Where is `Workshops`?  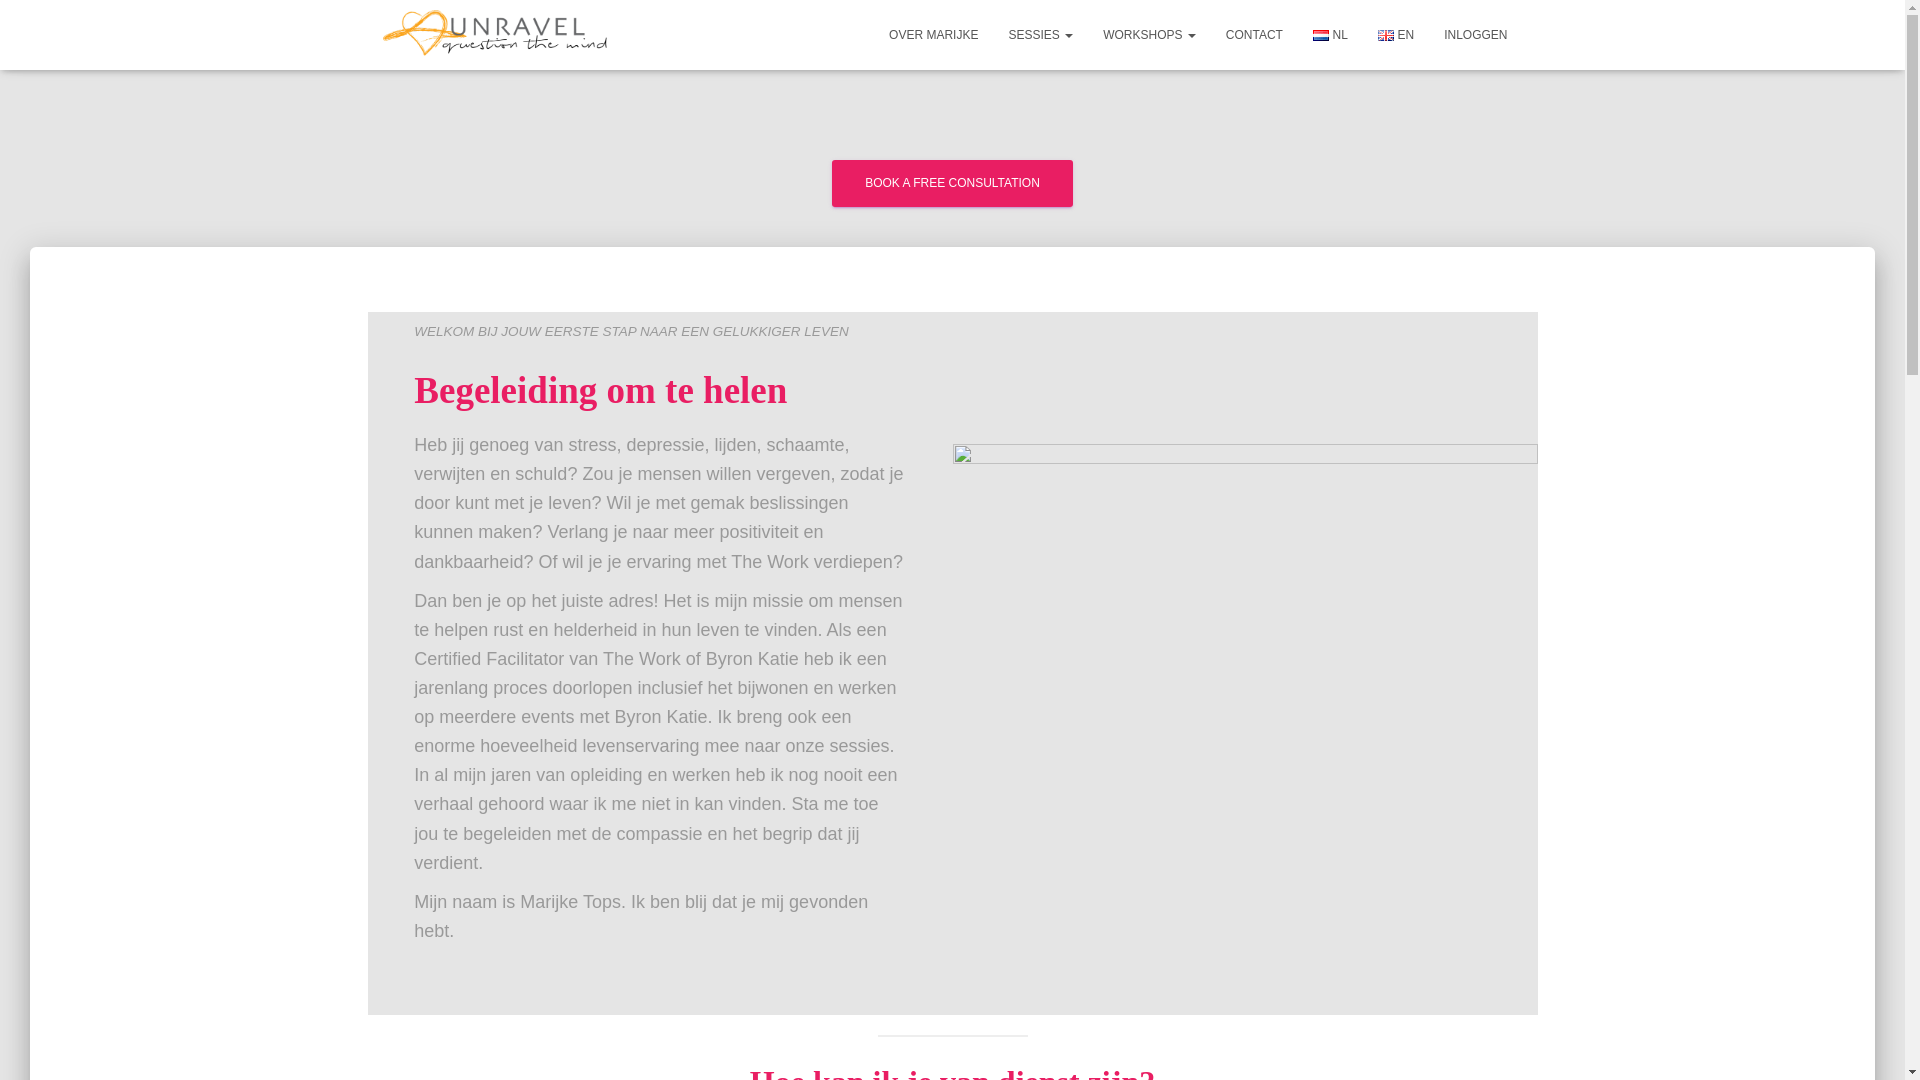 Workshops is located at coordinates (1150, 34).